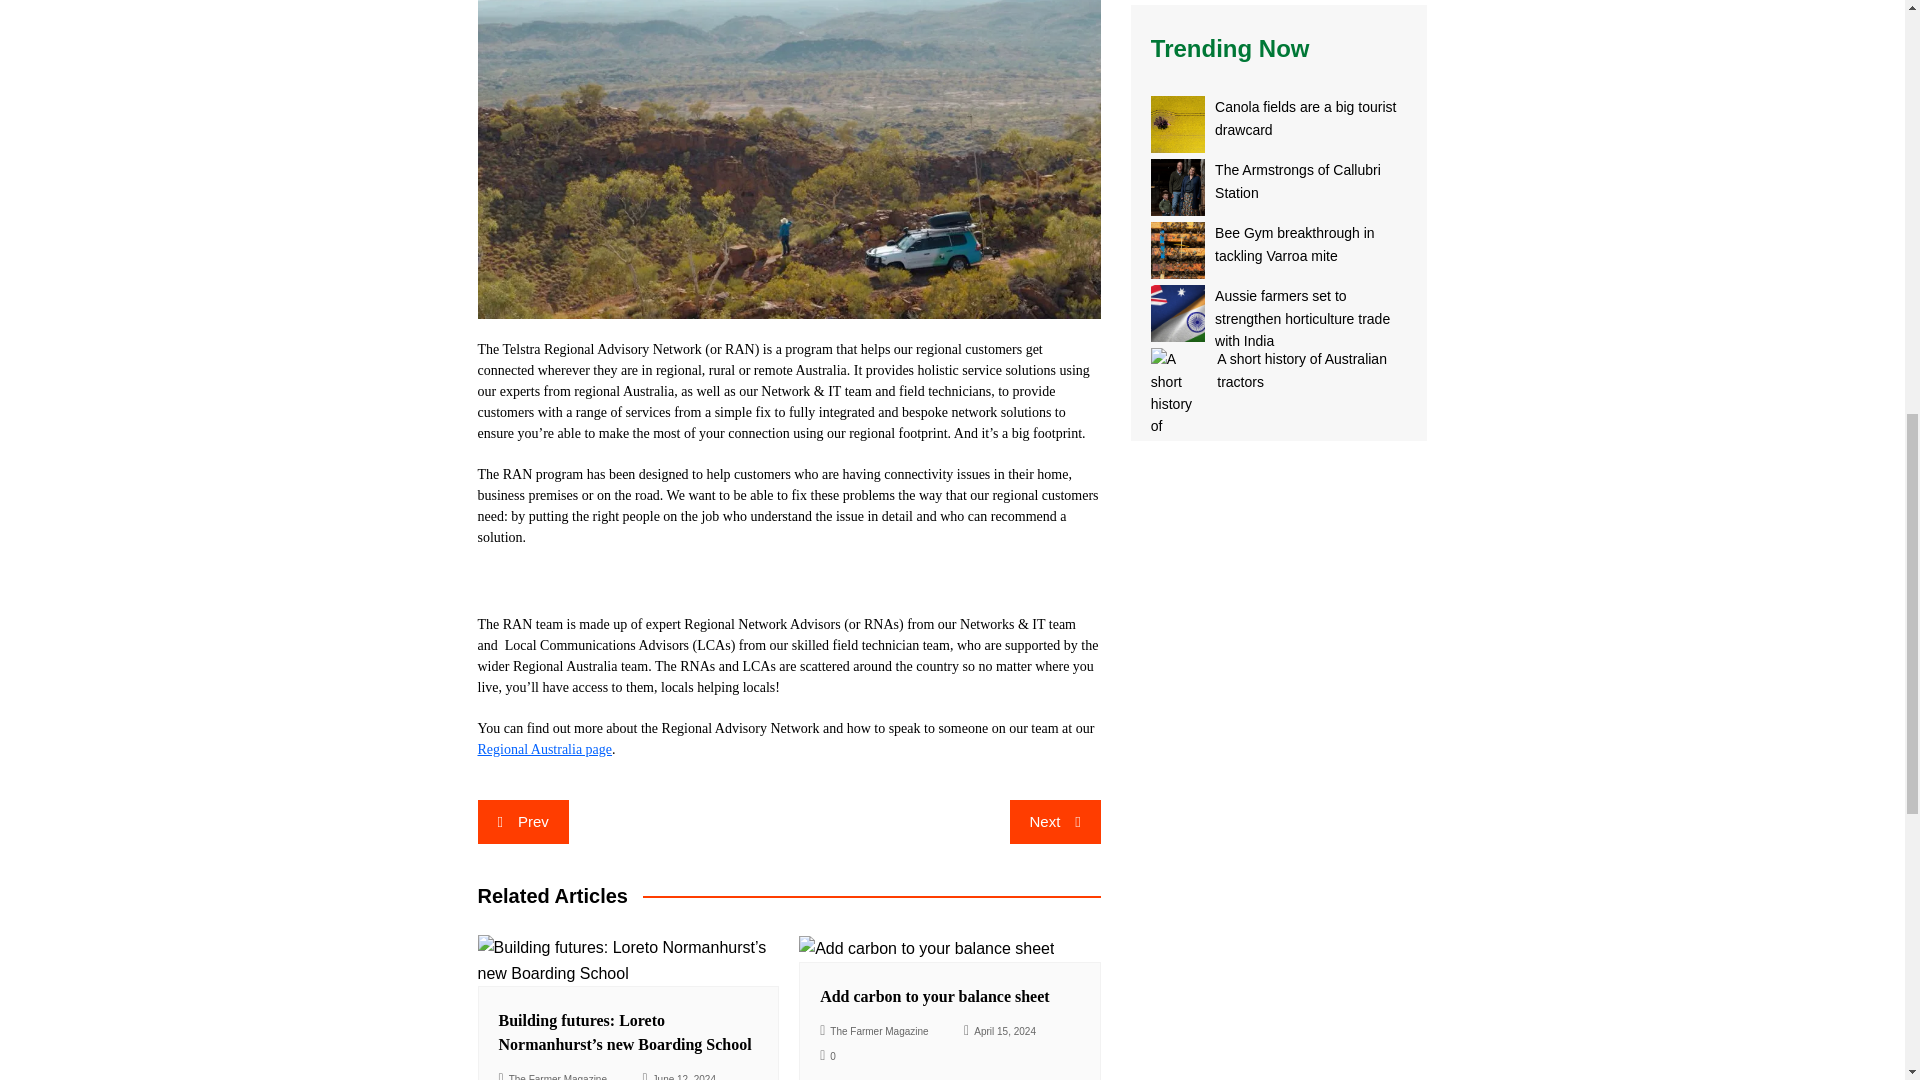 The height and width of the screenshot is (1080, 1920). What do you see at coordinates (552, 1074) in the screenshot?
I see `The Farmer Magazine` at bounding box center [552, 1074].